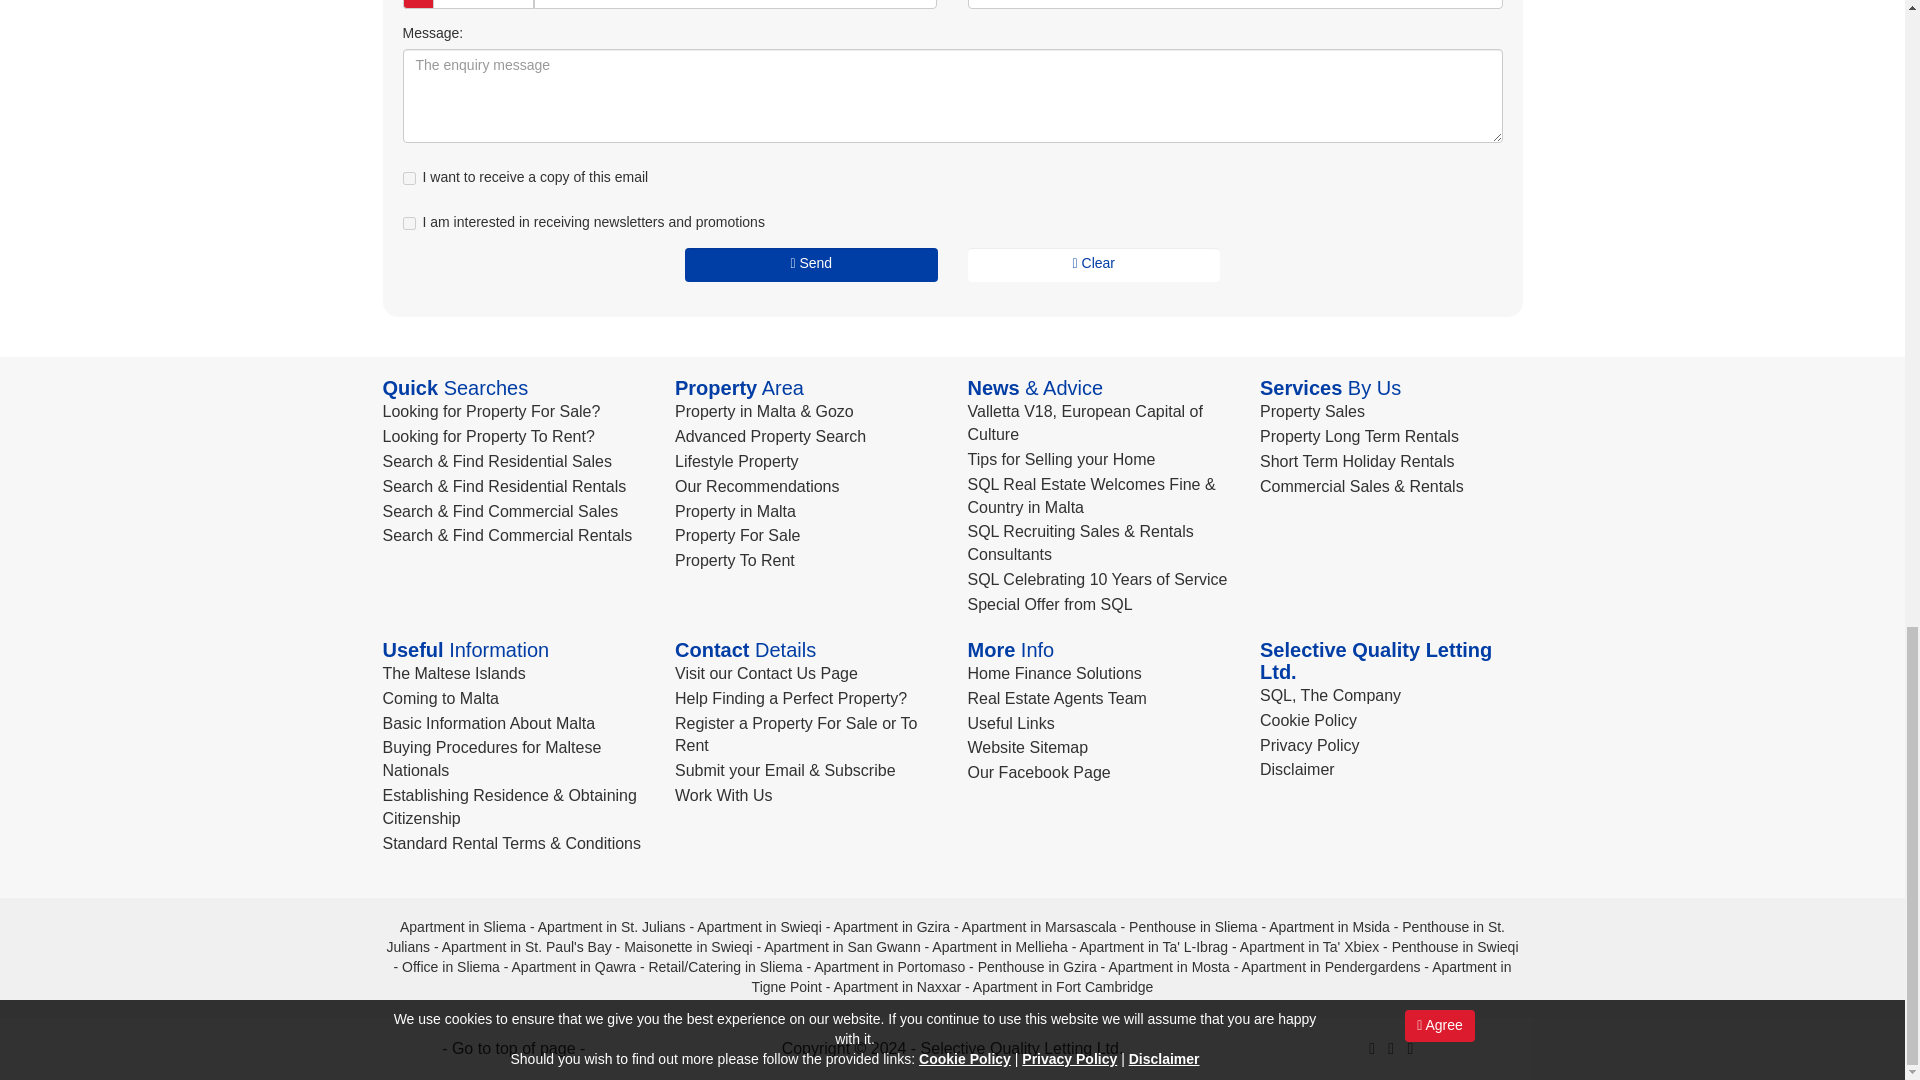 The height and width of the screenshot is (1080, 1920). I want to click on on, so click(408, 224).